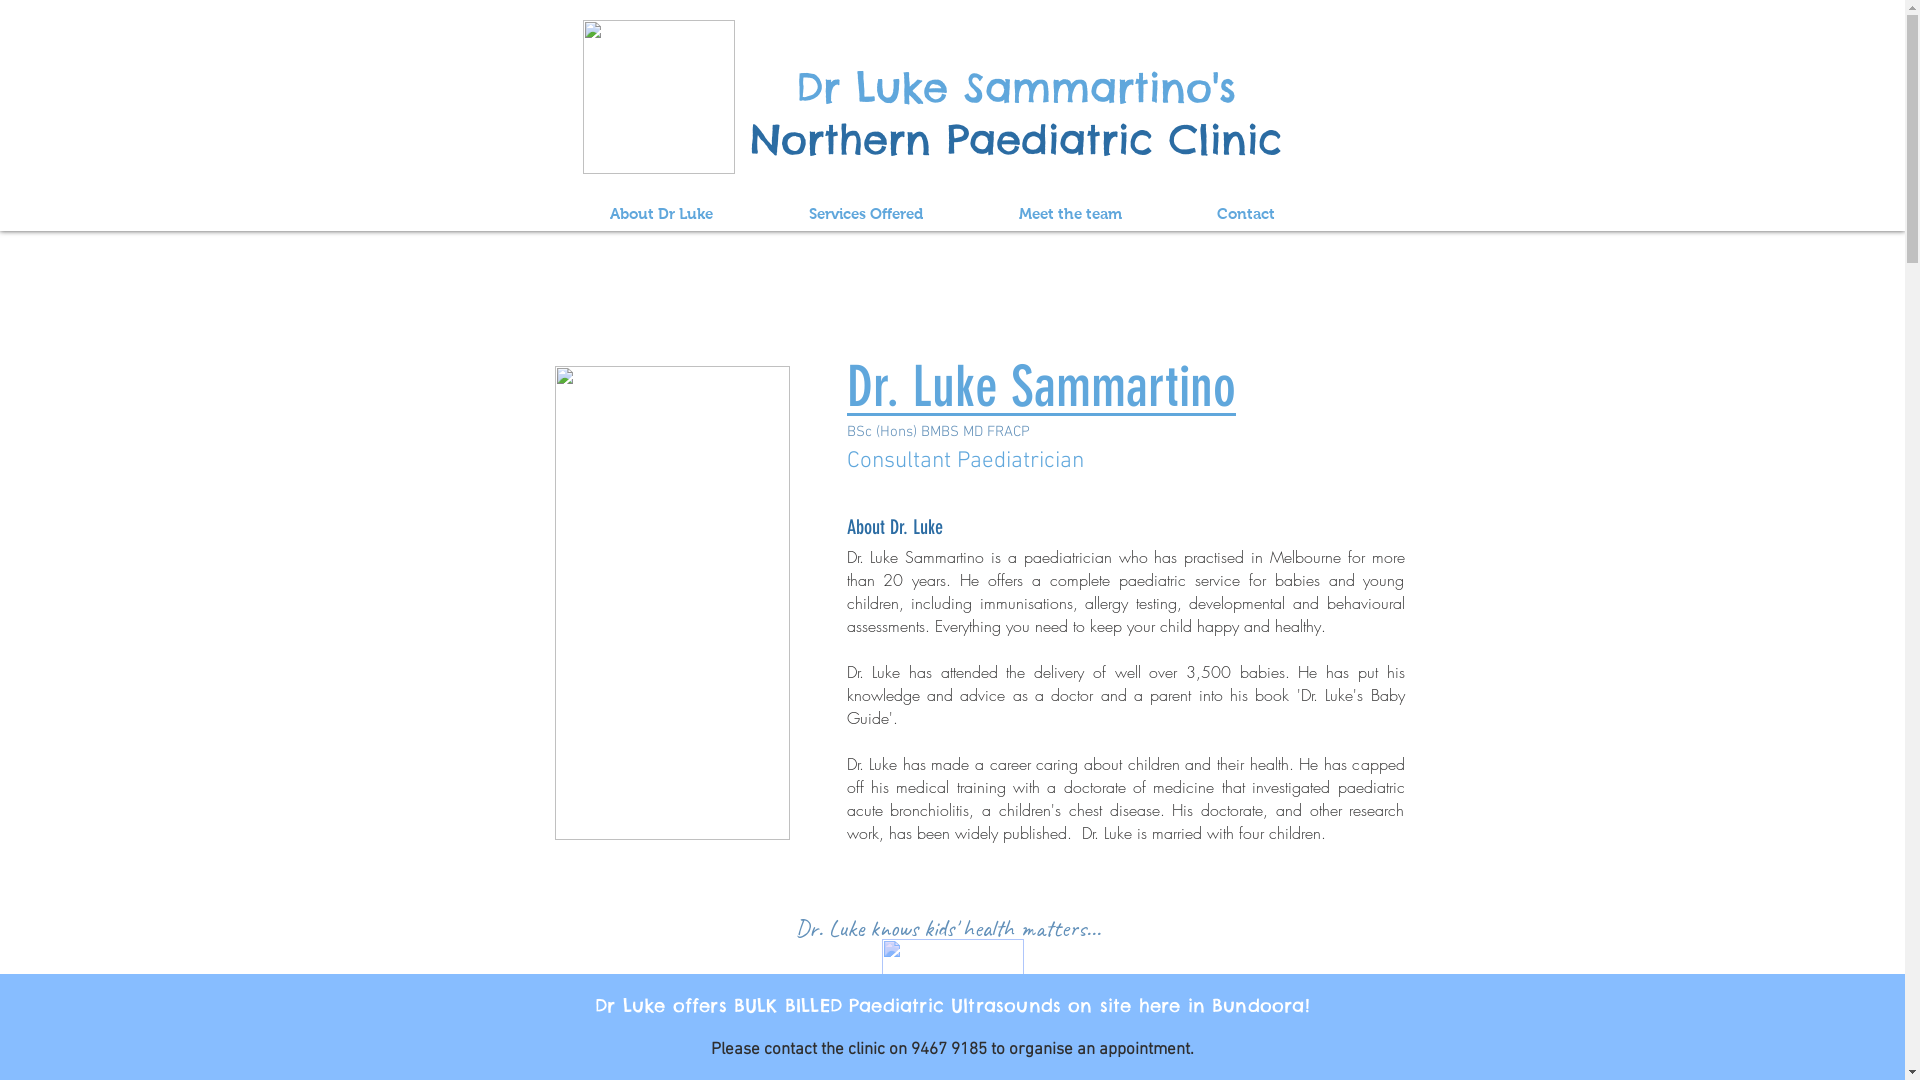 The width and height of the screenshot is (1920, 1080). I want to click on Meet the team, so click(1070, 214).